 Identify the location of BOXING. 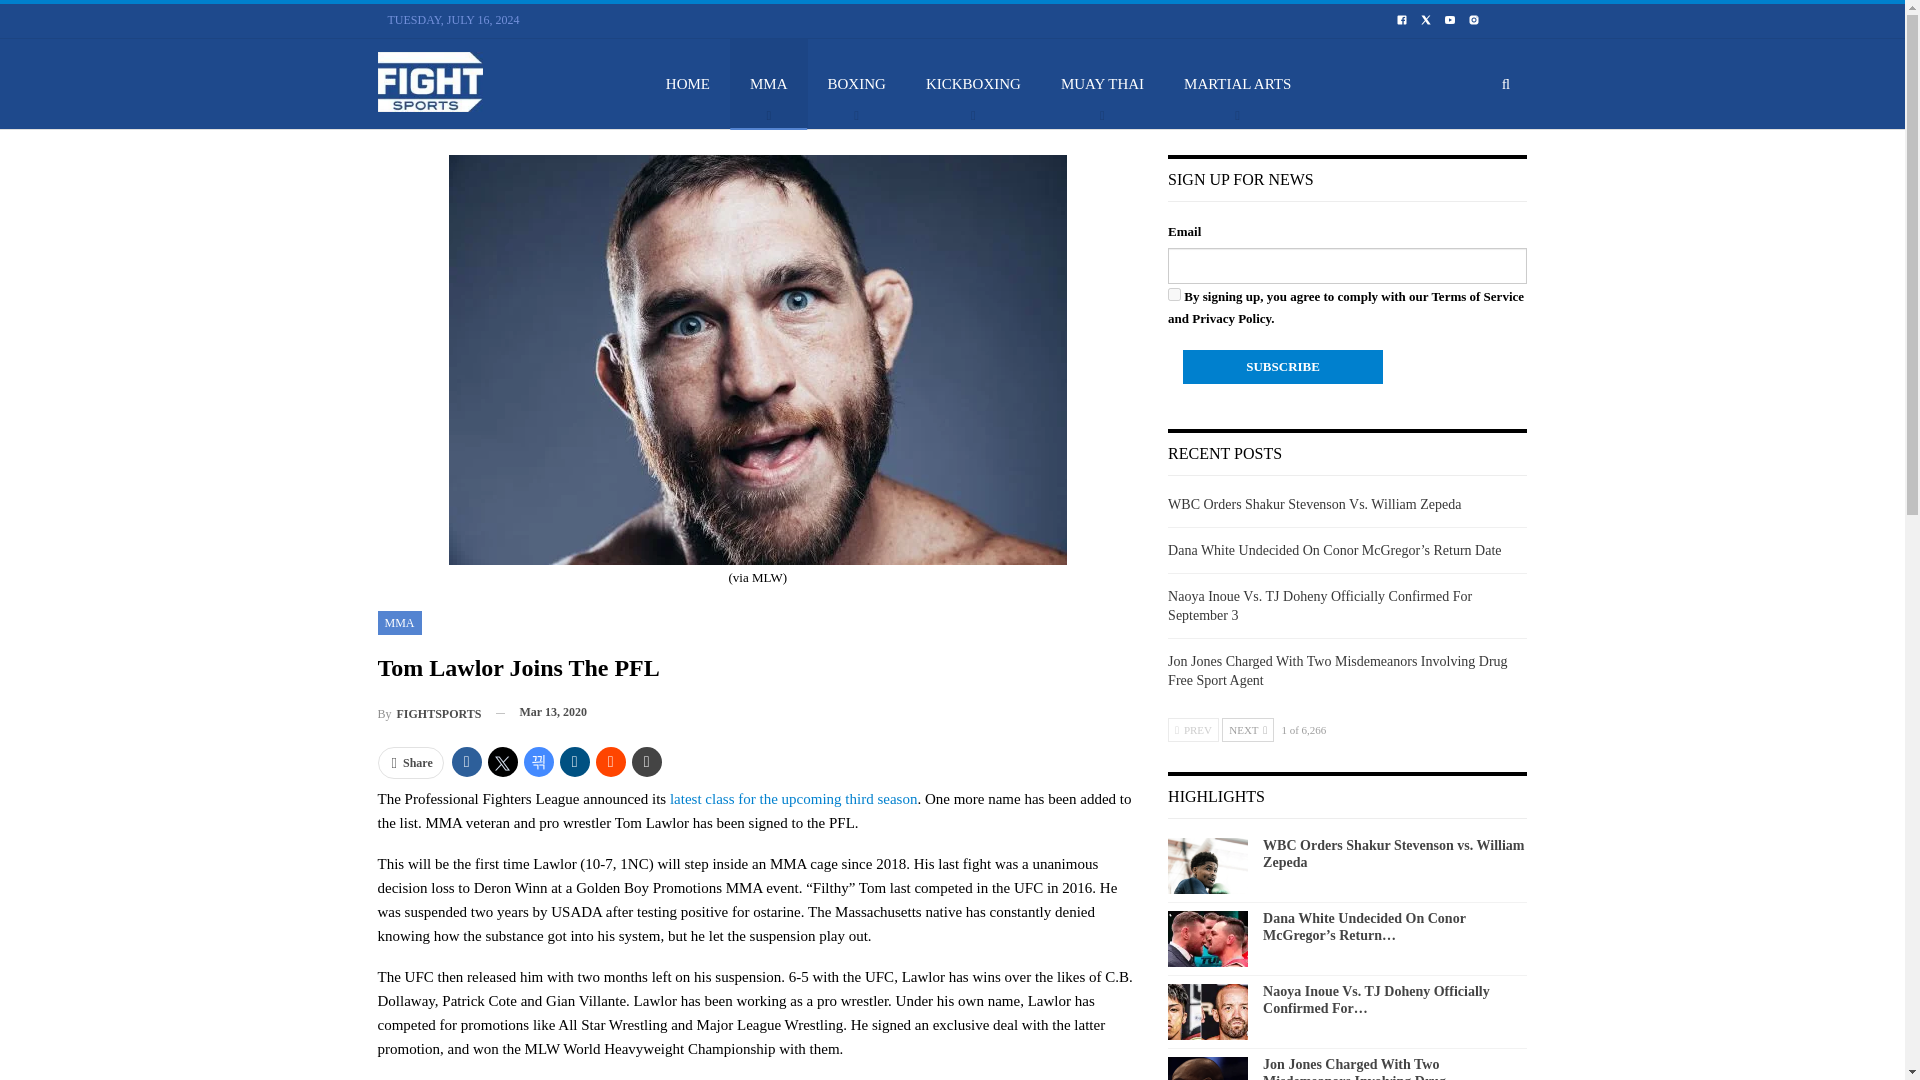
(857, 83).